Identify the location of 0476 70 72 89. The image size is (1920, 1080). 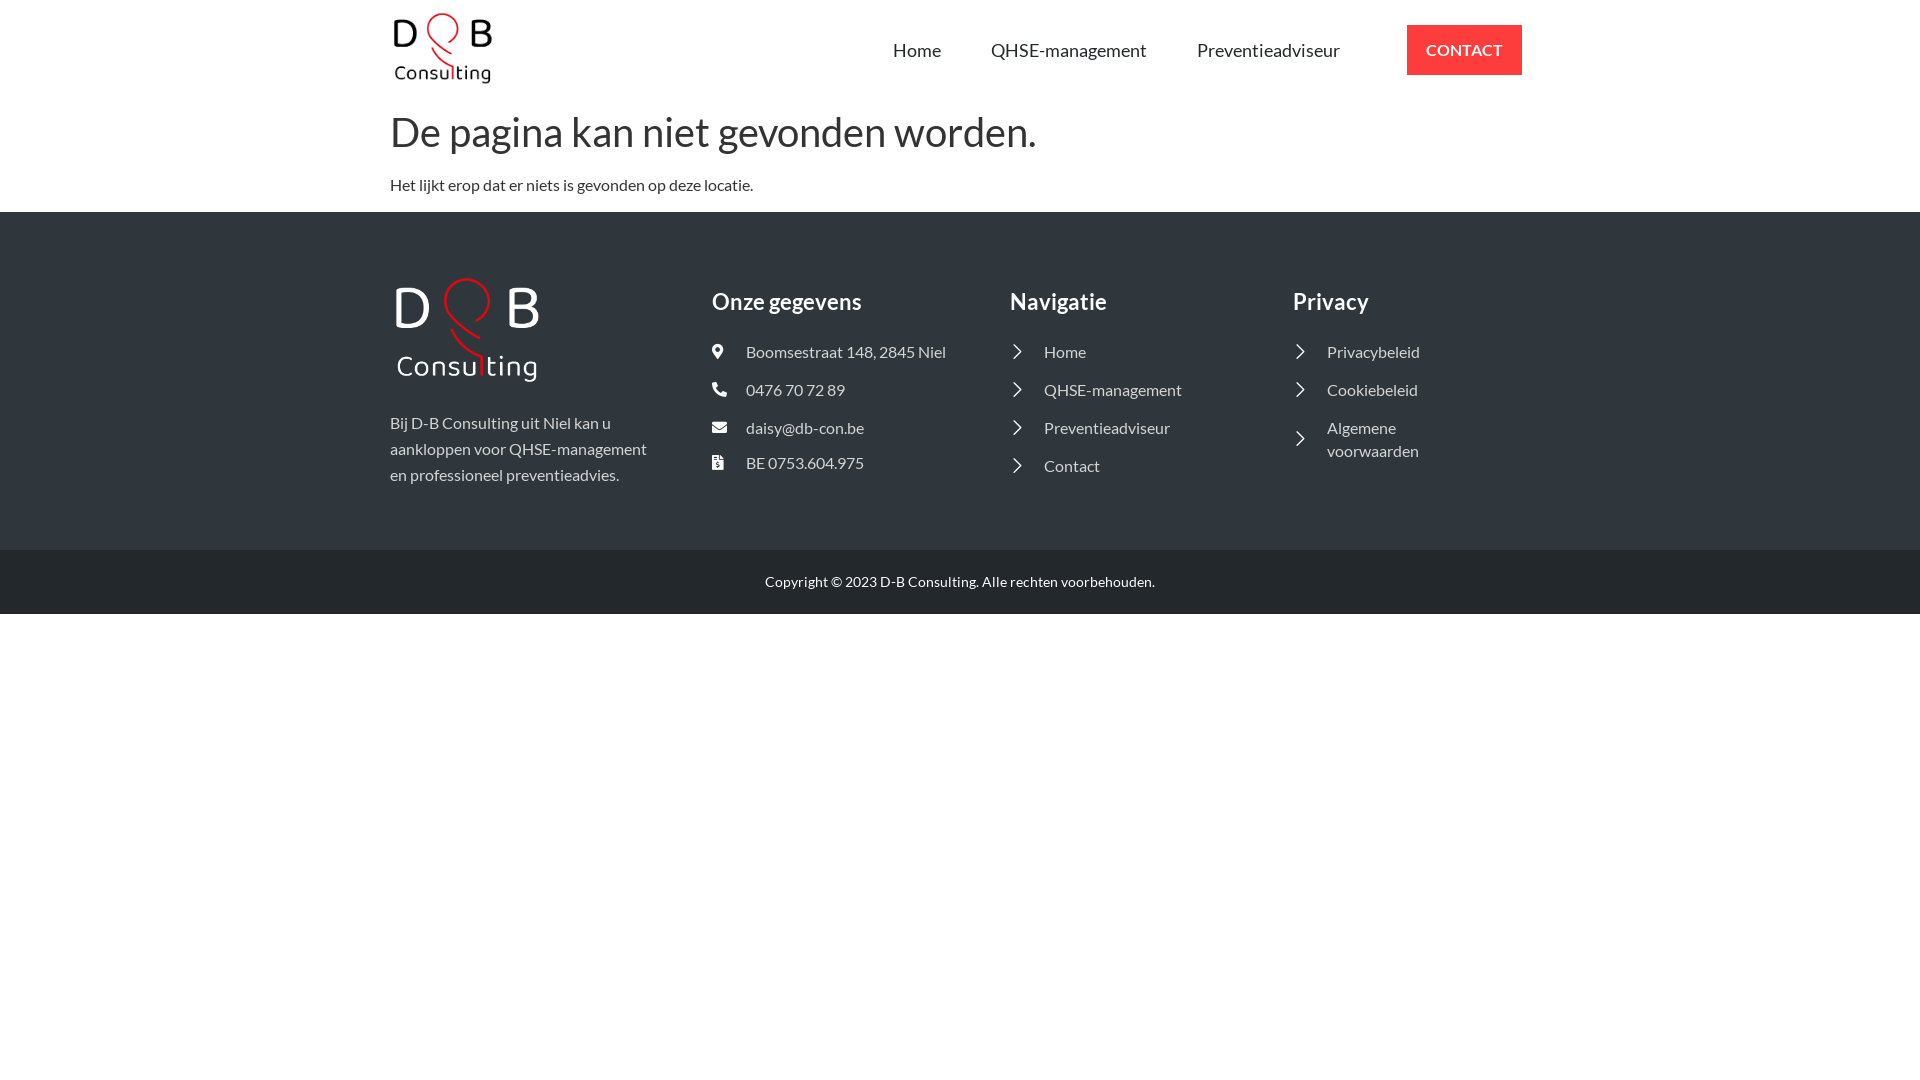
(834, 390).